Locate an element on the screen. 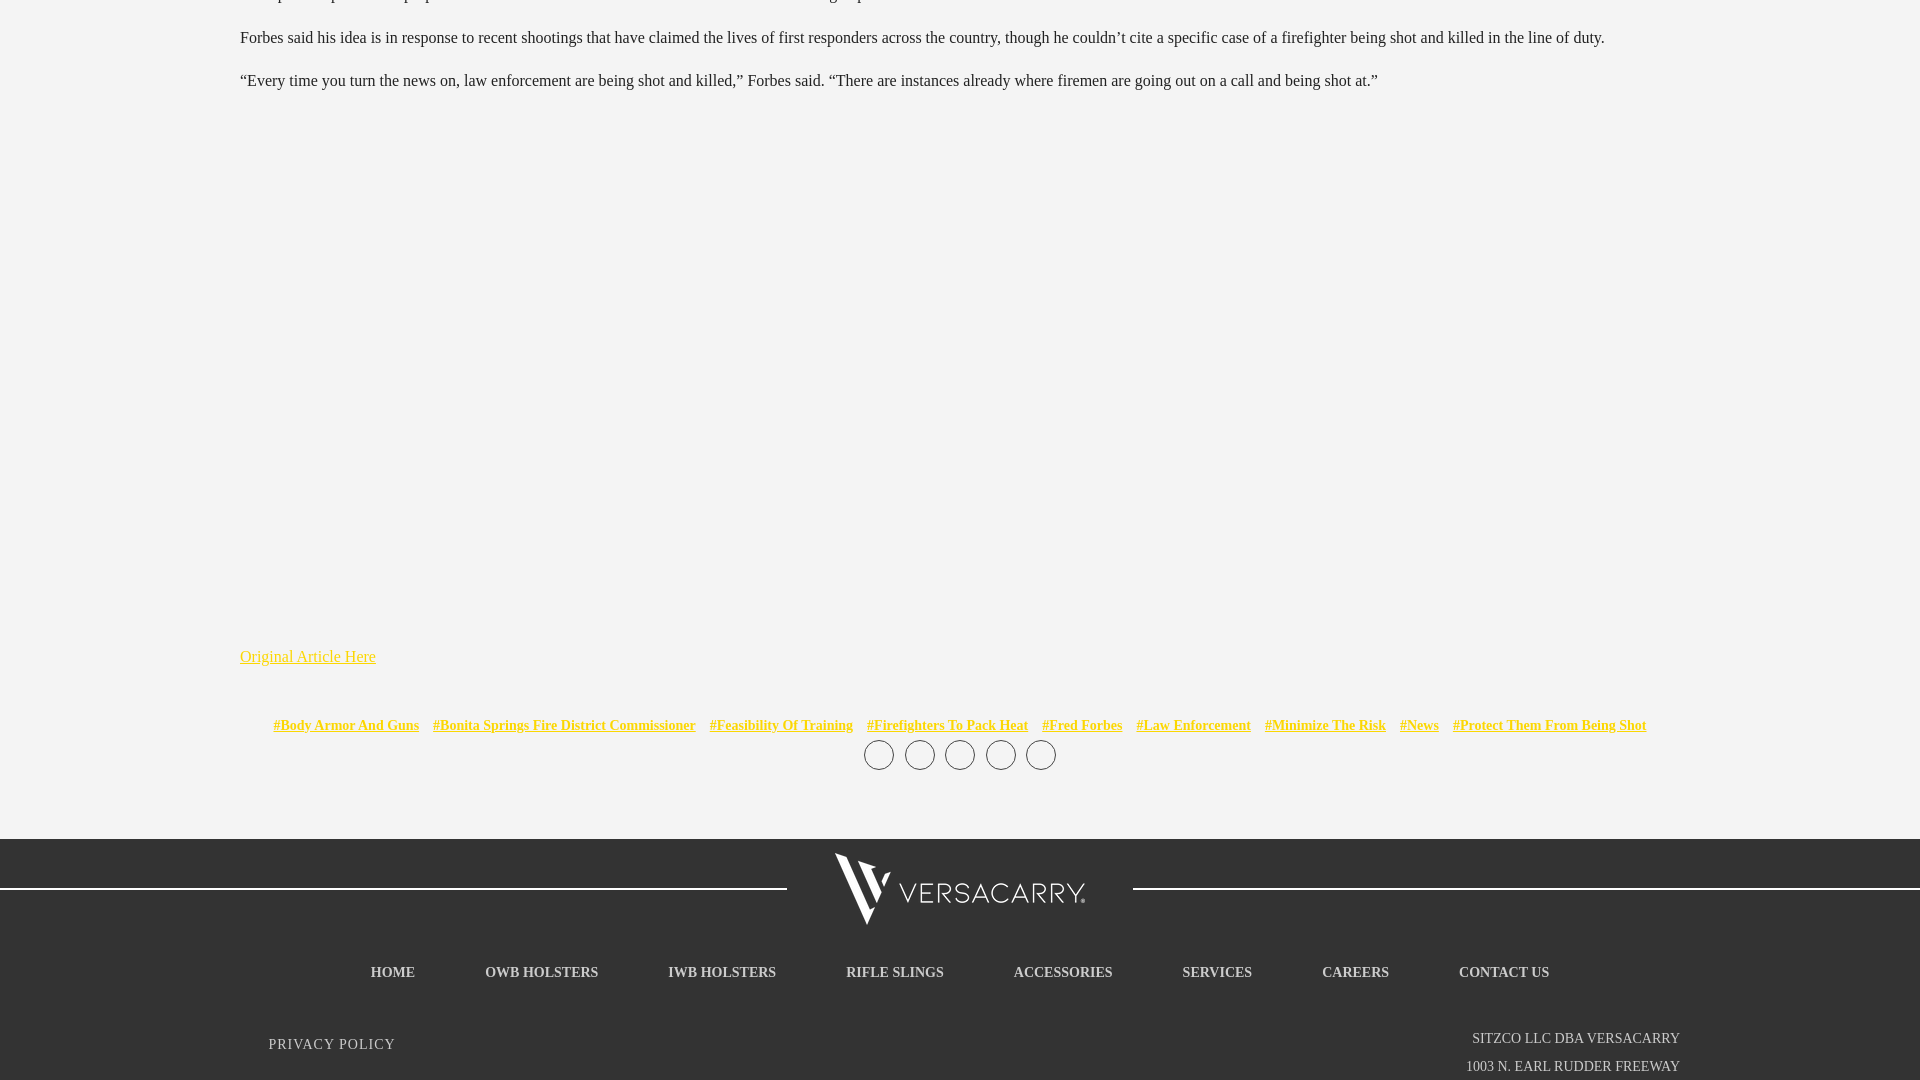 The height and width of the screenshot is (1080, 1920). Linkedin is located at coordinates (1000, 754).